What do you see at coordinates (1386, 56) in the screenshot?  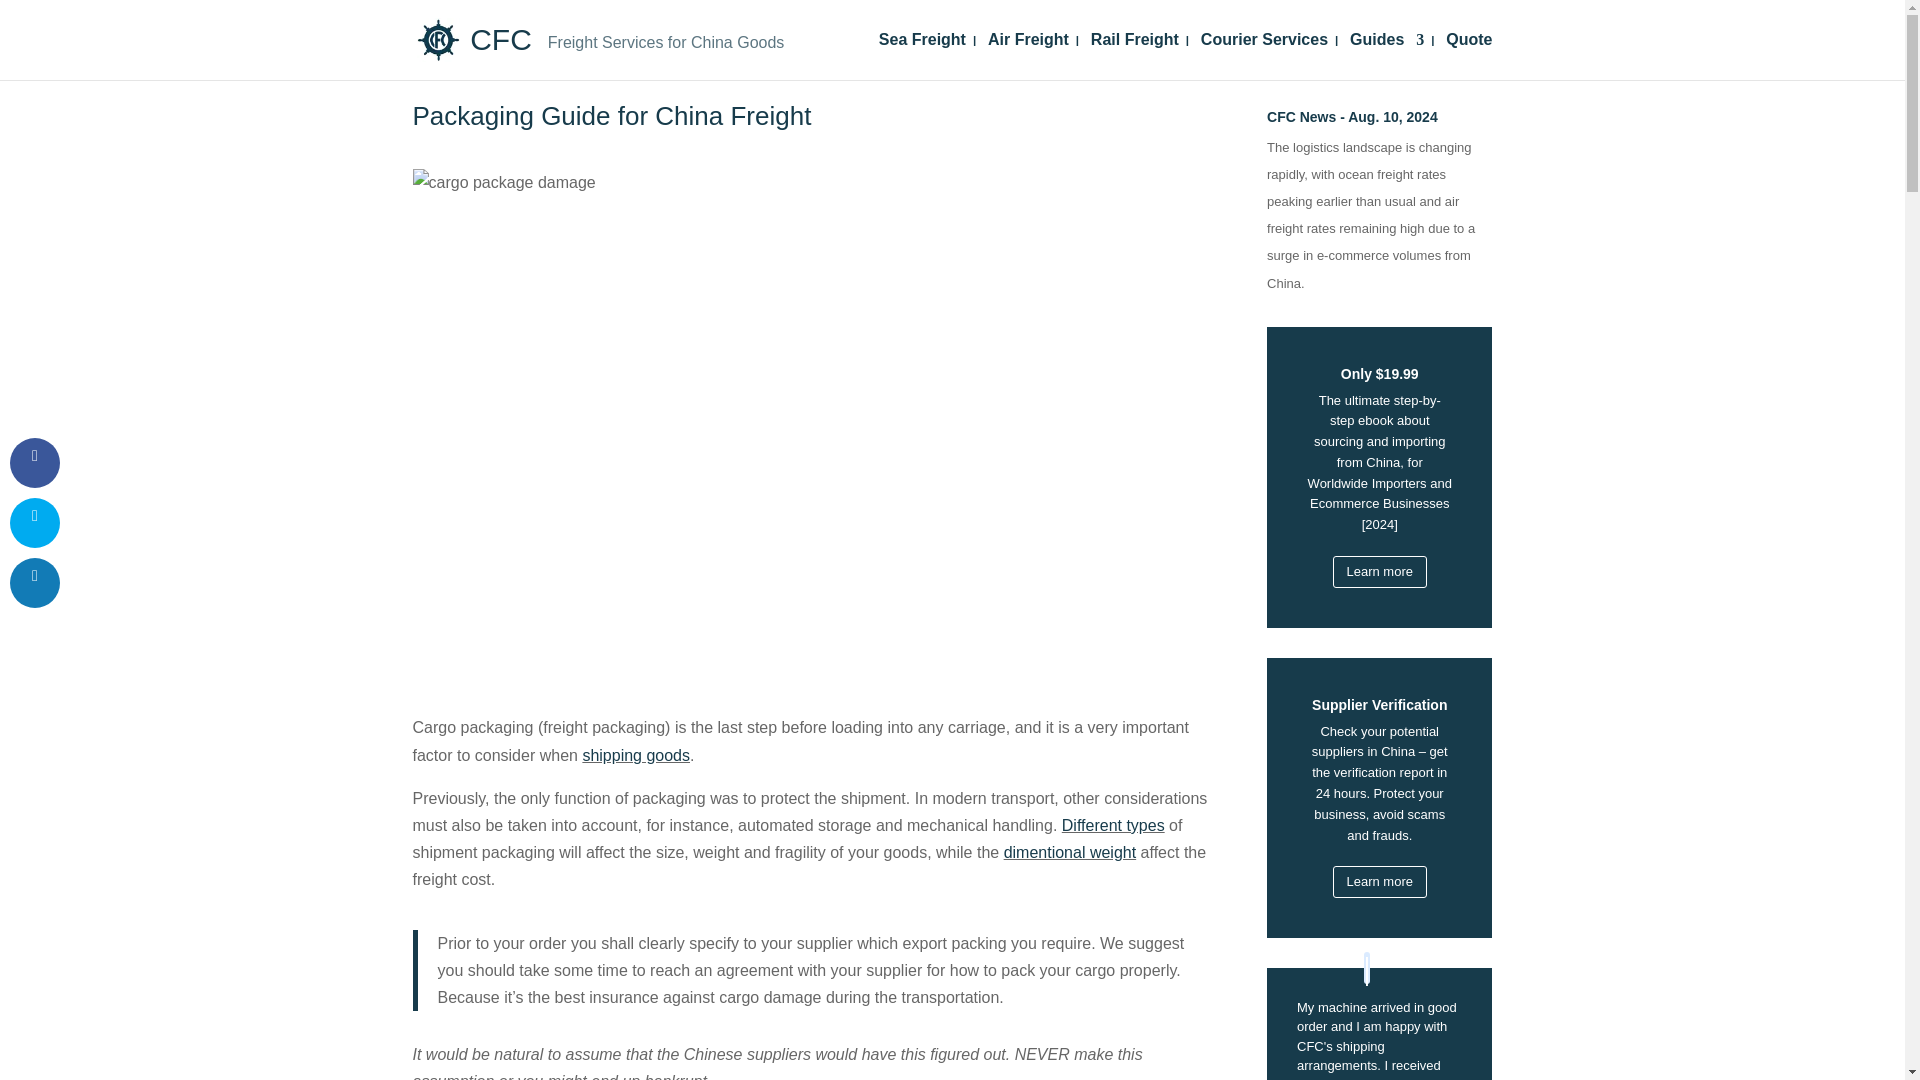 I see `Guides` at bounding box center [1386, 56].